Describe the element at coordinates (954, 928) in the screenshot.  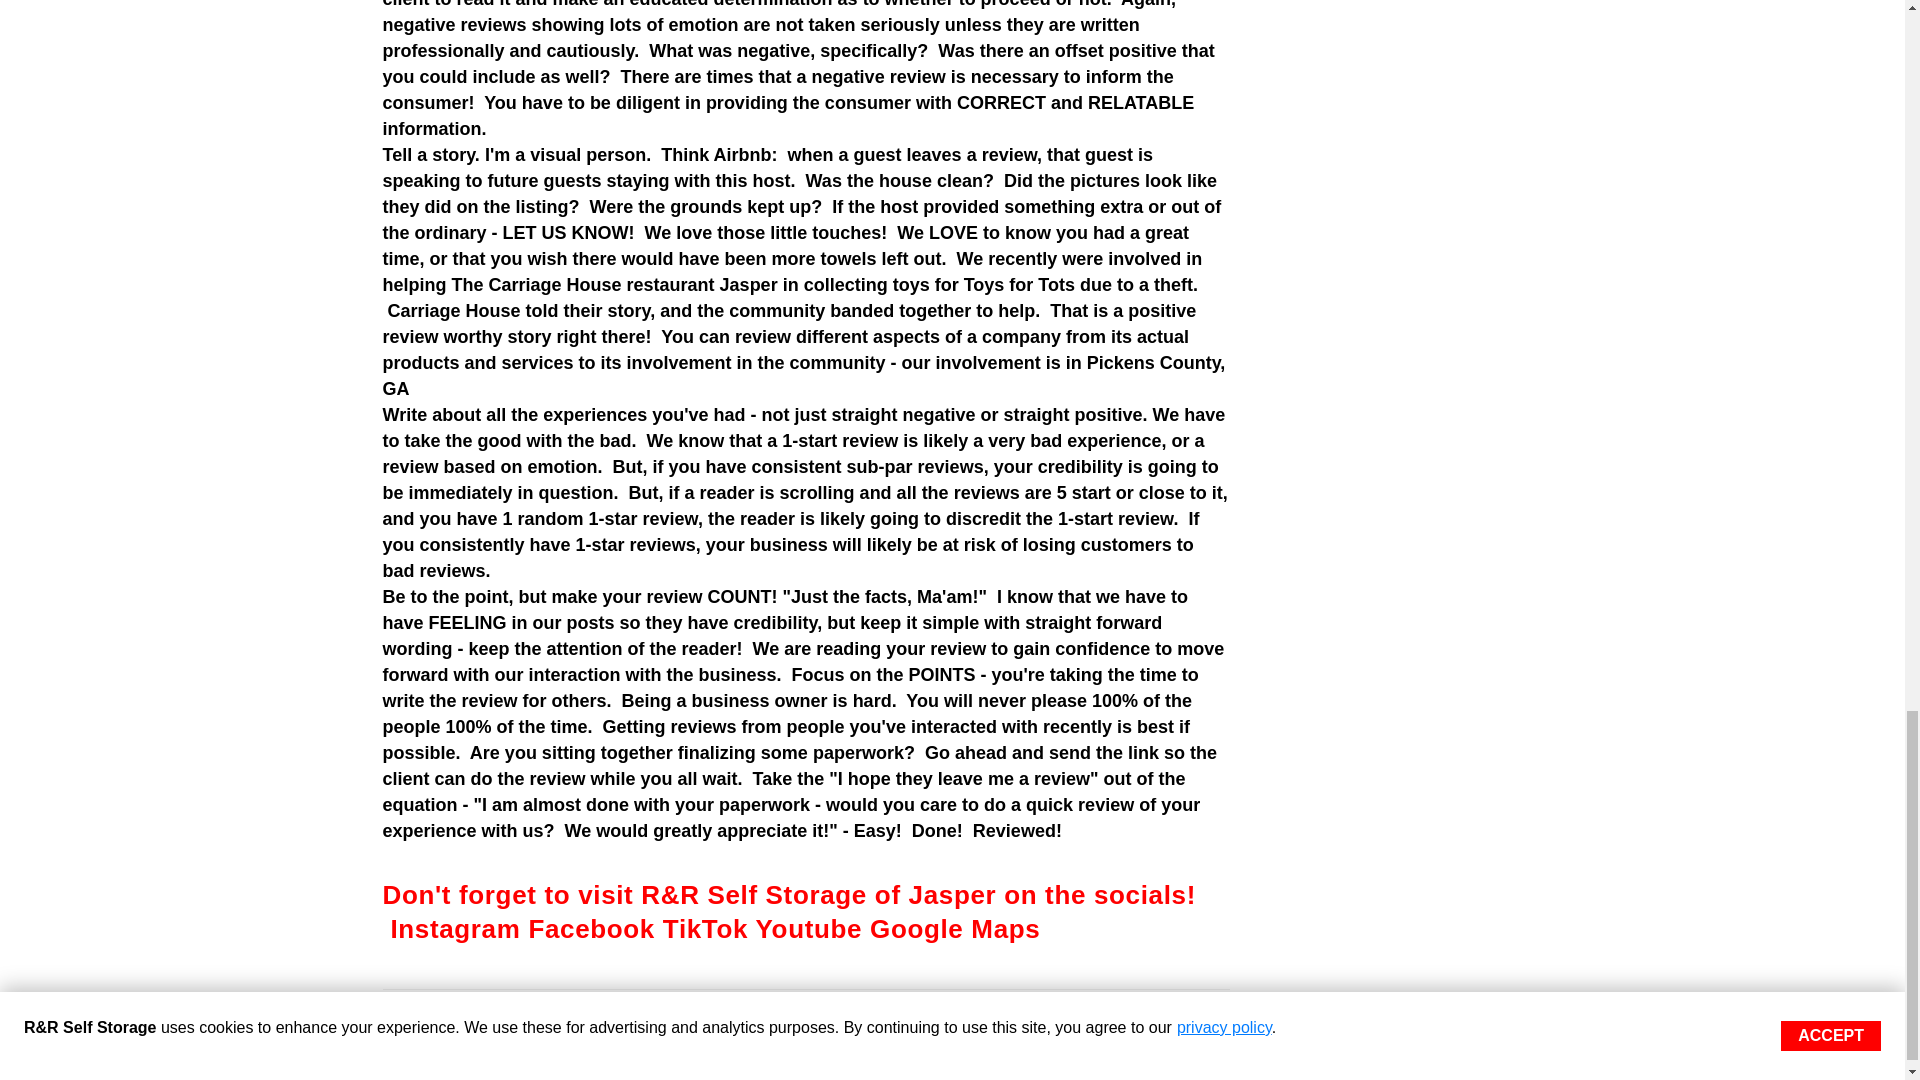
I see `Google Maps` at that location.